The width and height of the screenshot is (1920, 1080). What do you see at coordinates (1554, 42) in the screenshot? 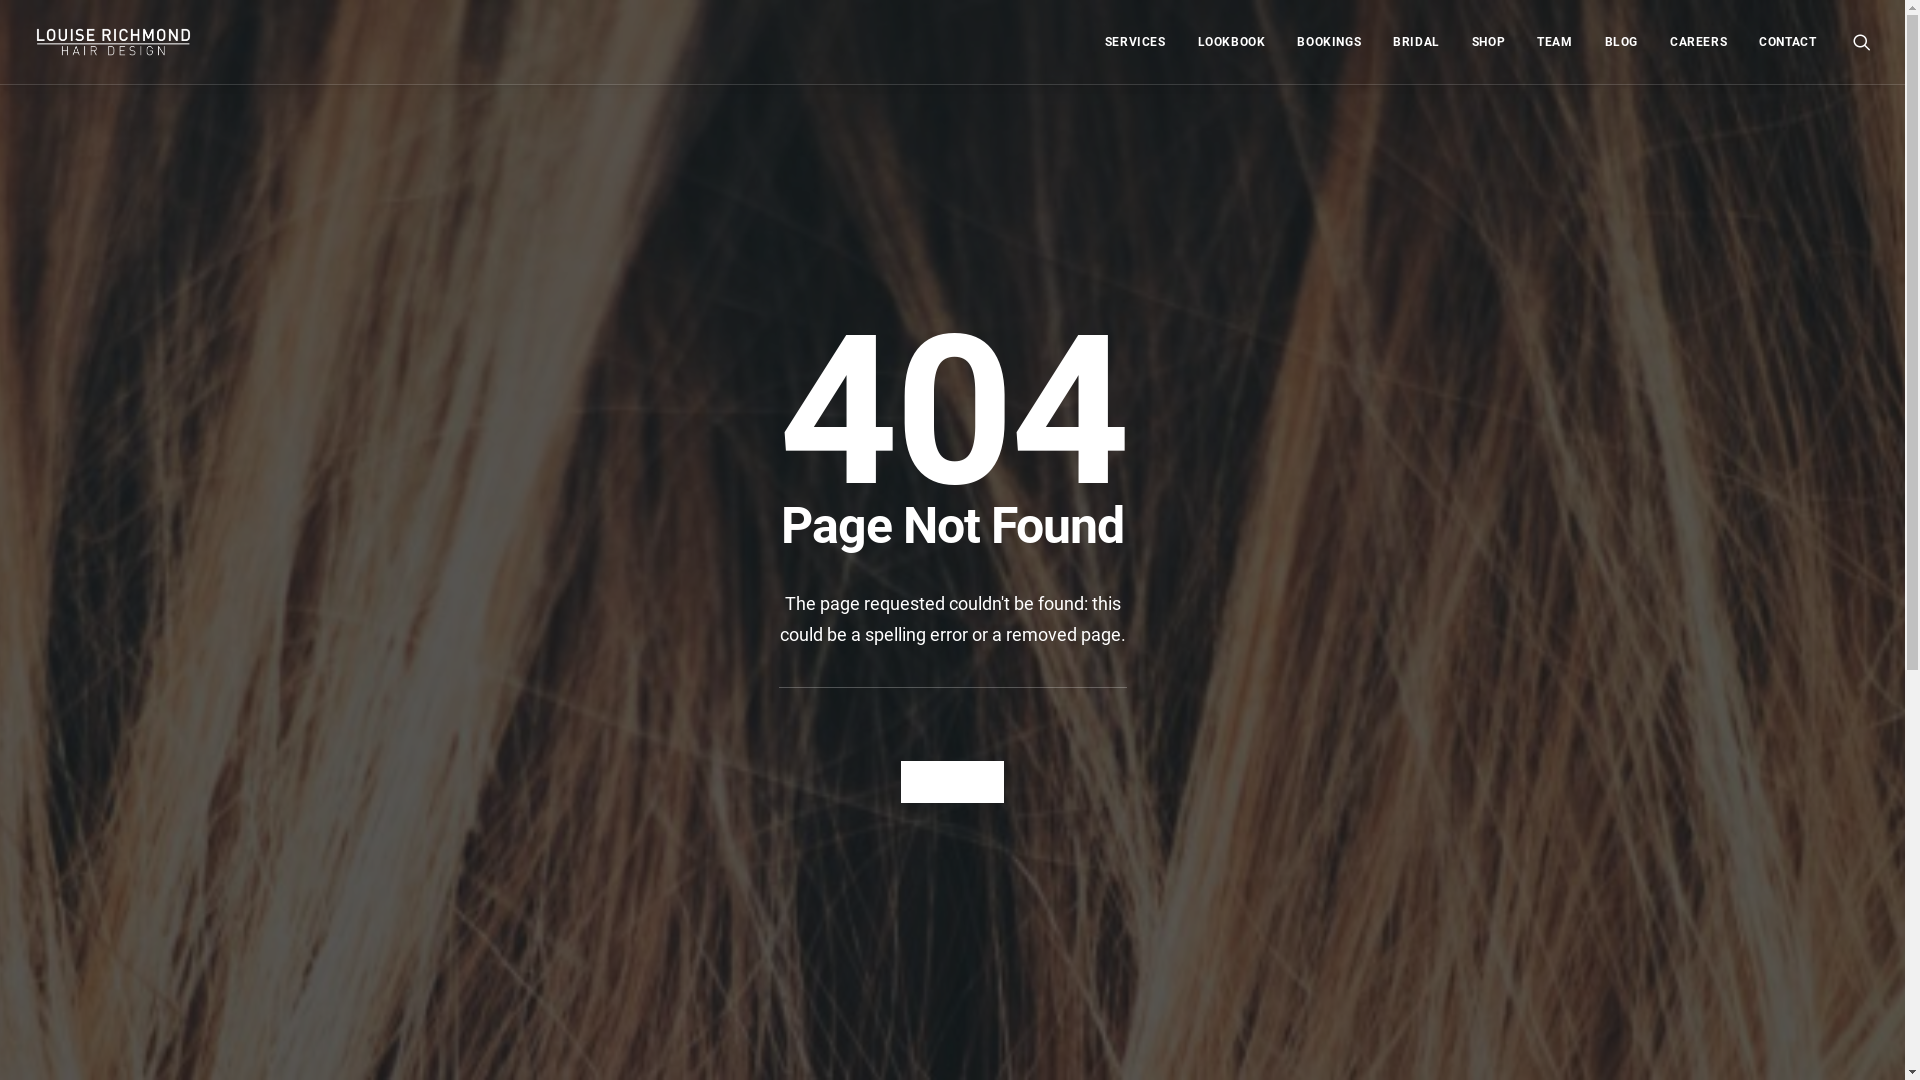
I see `TEAM` at bounding box center [1554, 42].